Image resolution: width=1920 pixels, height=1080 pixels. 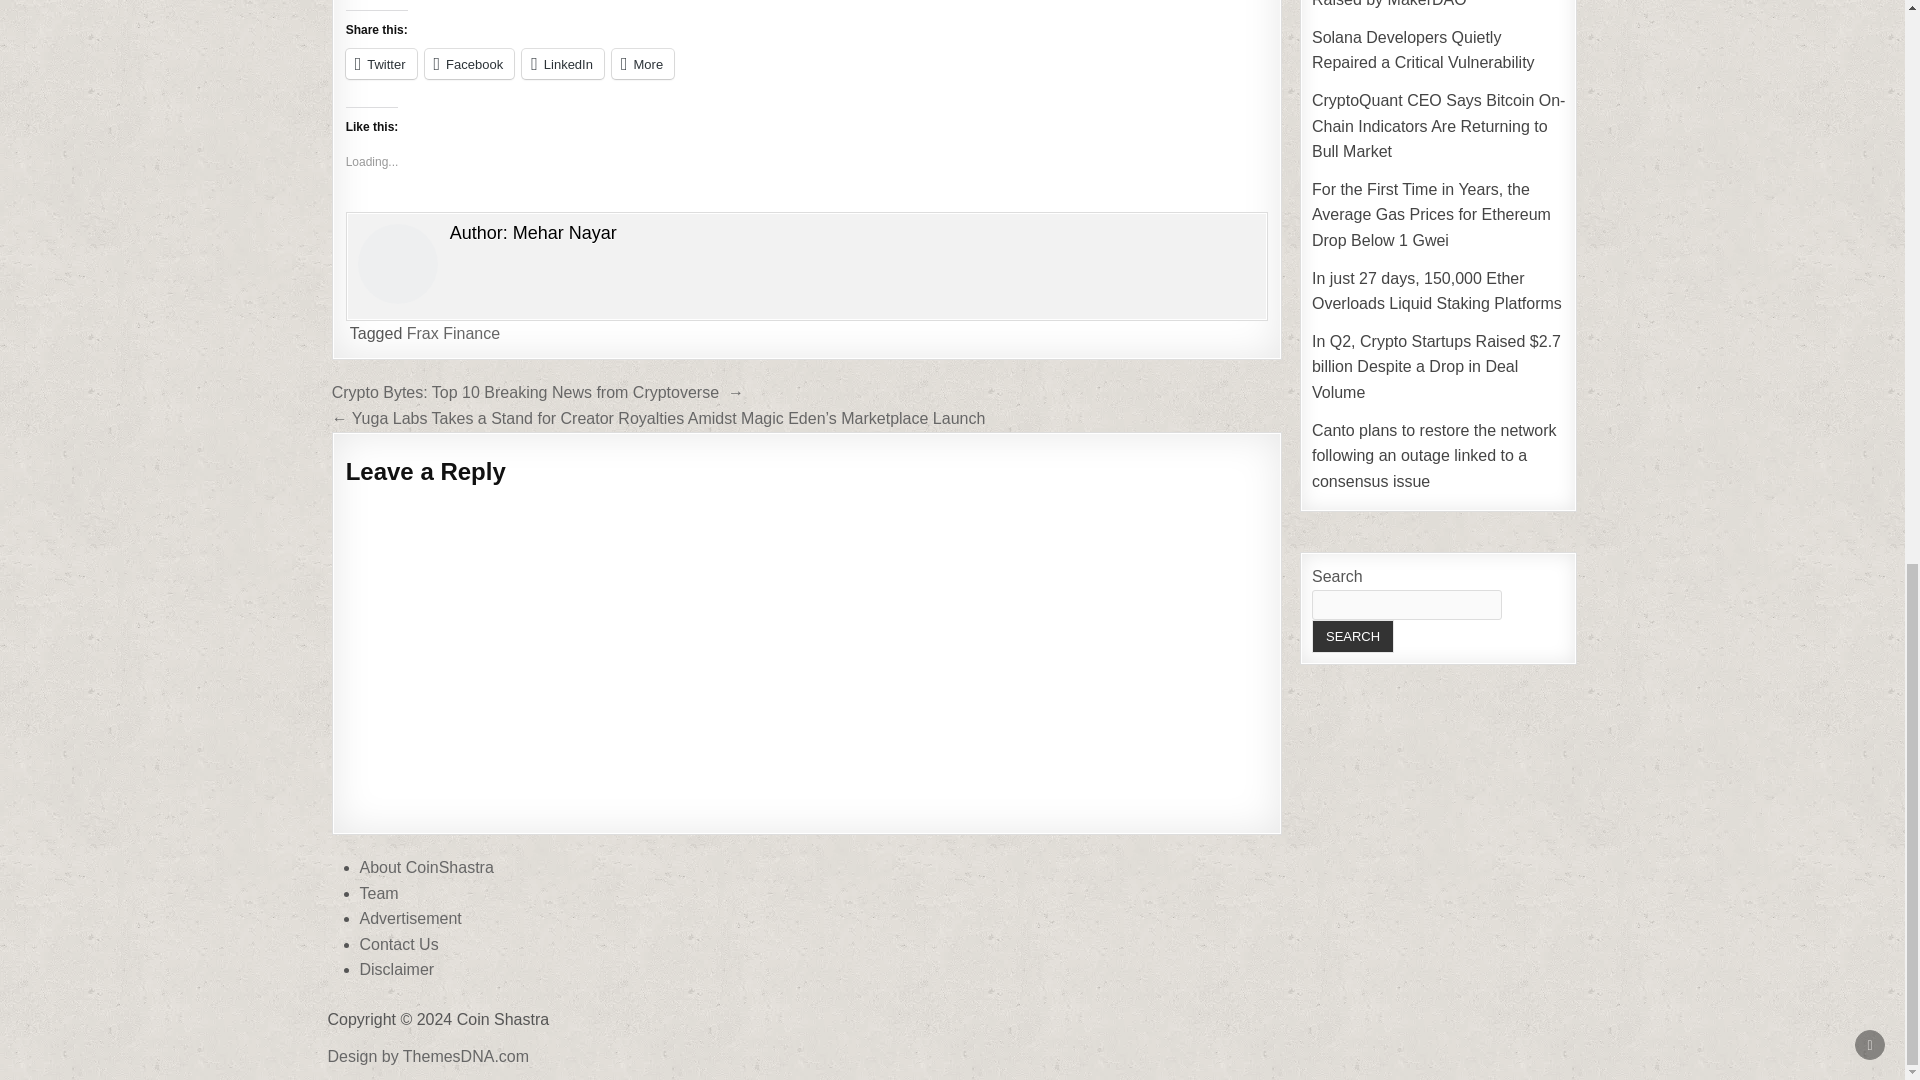 I want to click on Click to share on Facebook, so click(x=469, y=63).